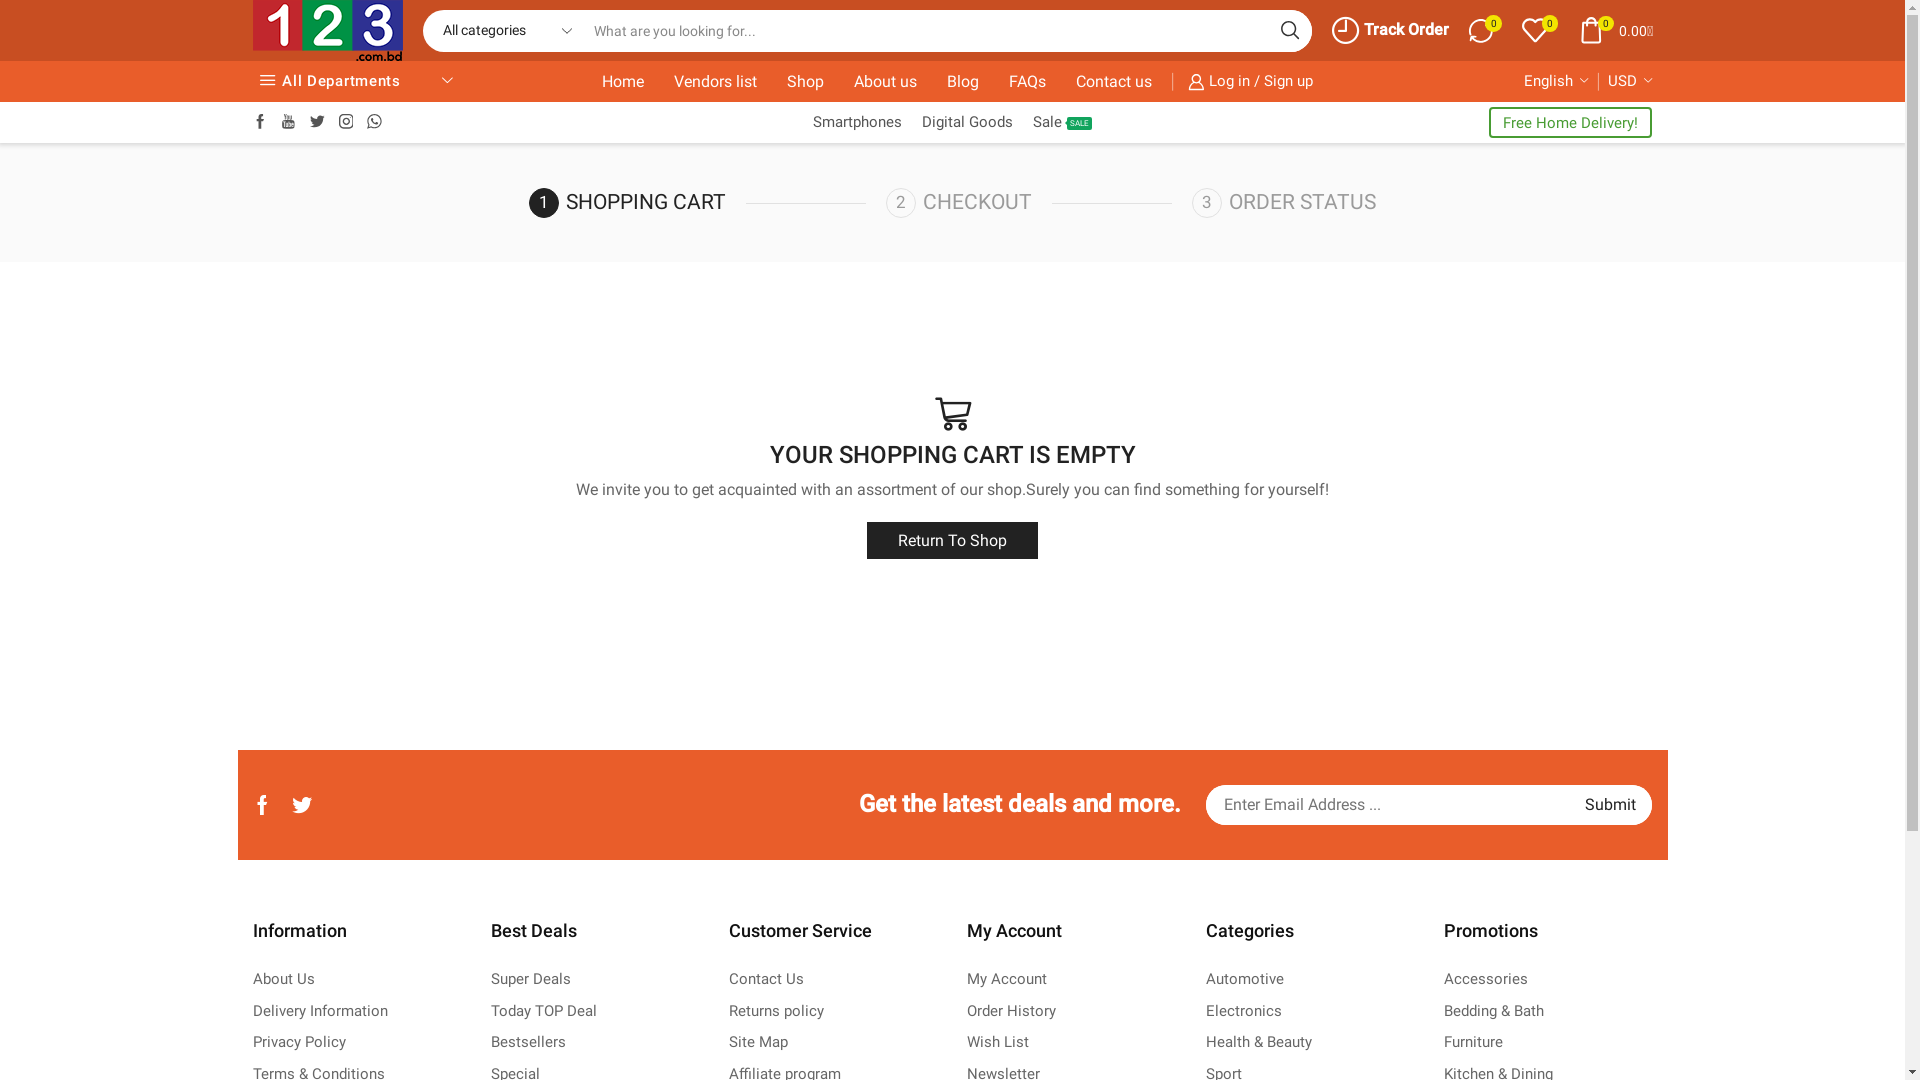  I want to click on Health & Beauty, so click(1259, 1042).